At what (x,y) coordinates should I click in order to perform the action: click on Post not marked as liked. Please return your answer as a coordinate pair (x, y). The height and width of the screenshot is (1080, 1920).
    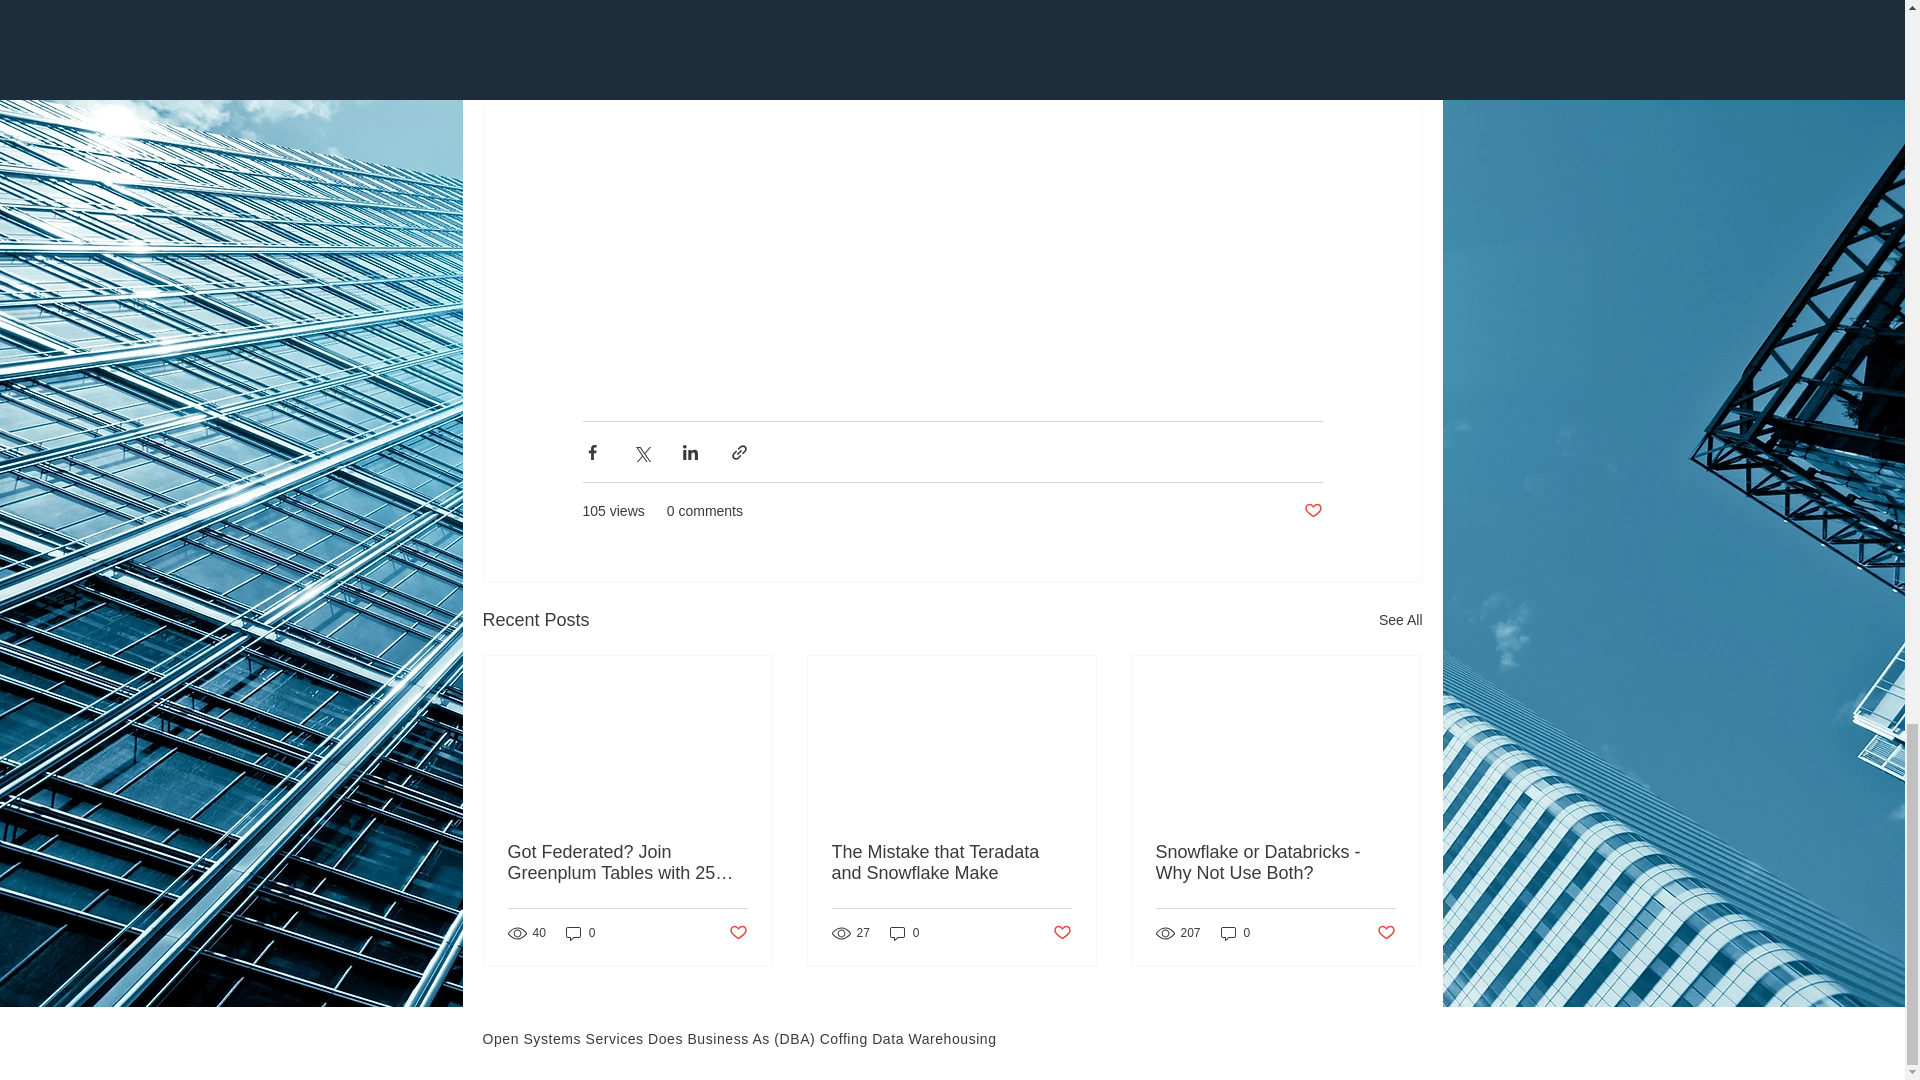
    Looking at the image, I should click on (736, 933).